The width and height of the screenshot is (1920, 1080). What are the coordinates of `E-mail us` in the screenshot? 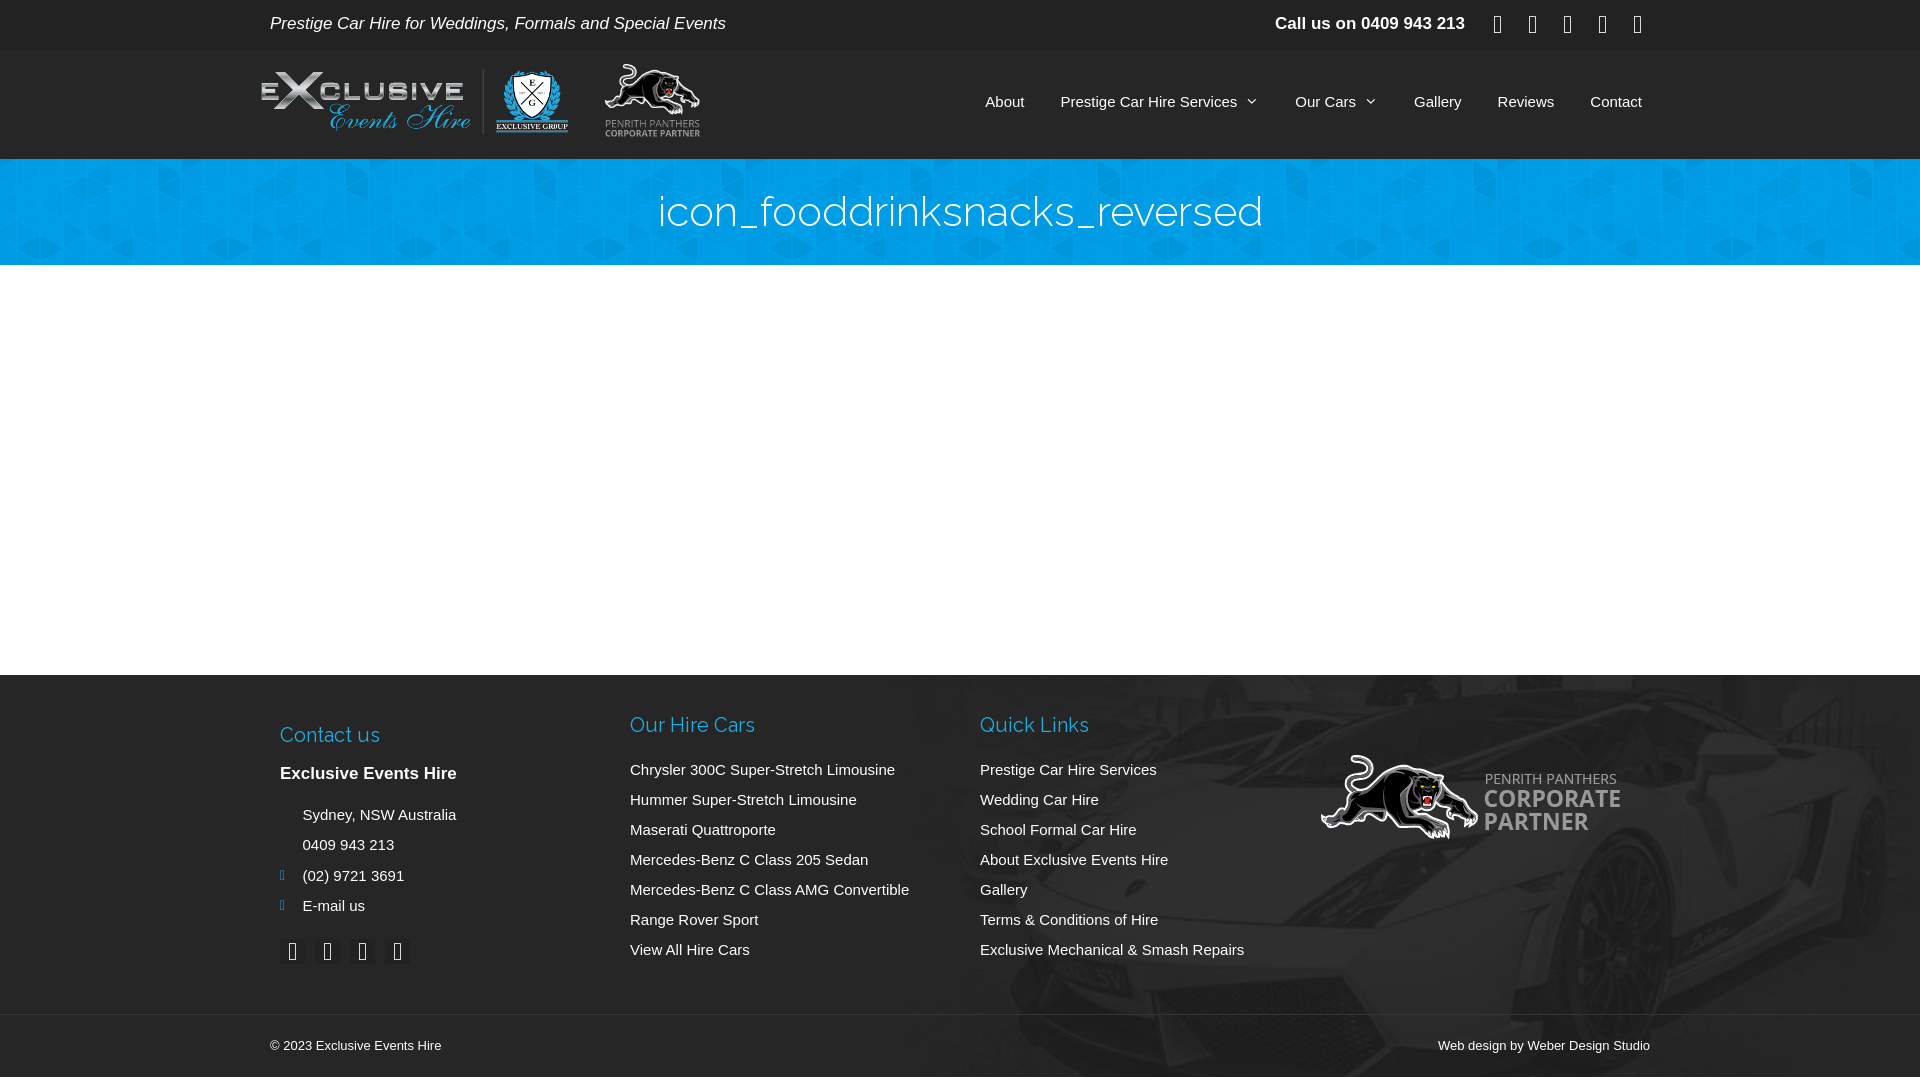 It's located at (435, 906).